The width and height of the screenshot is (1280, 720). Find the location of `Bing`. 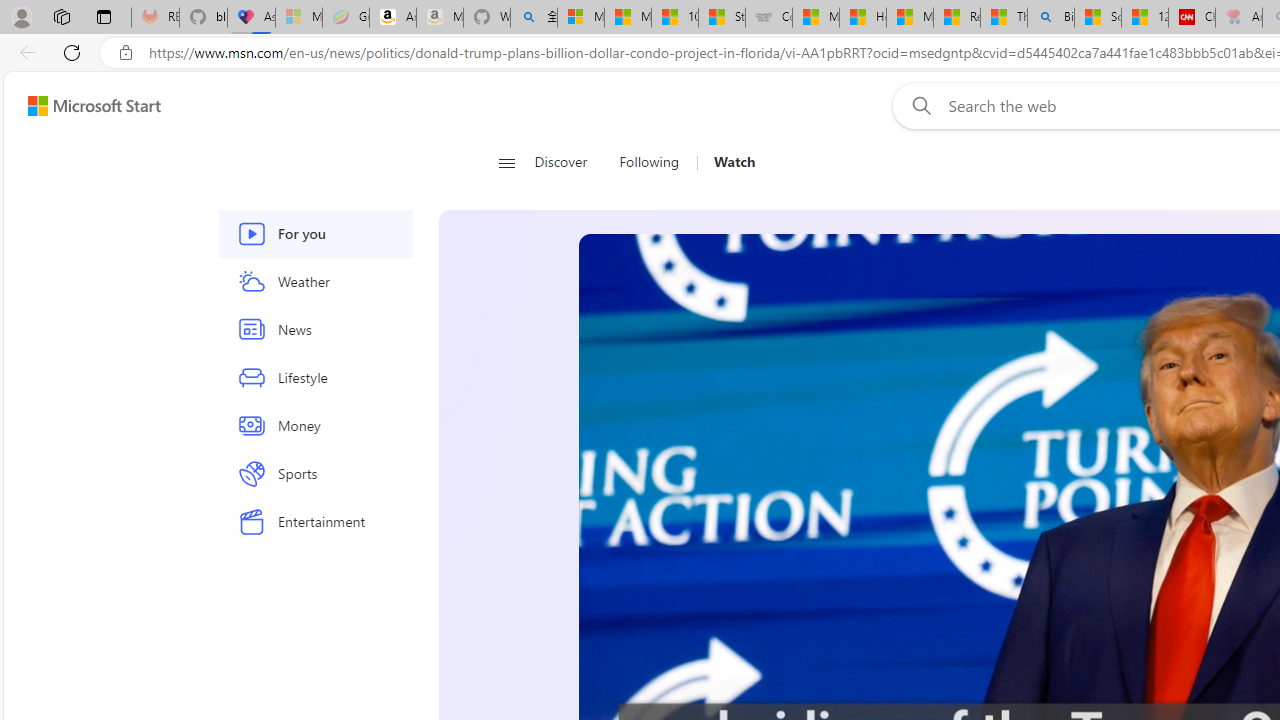

Bing is located at coordinates (1050, 18).